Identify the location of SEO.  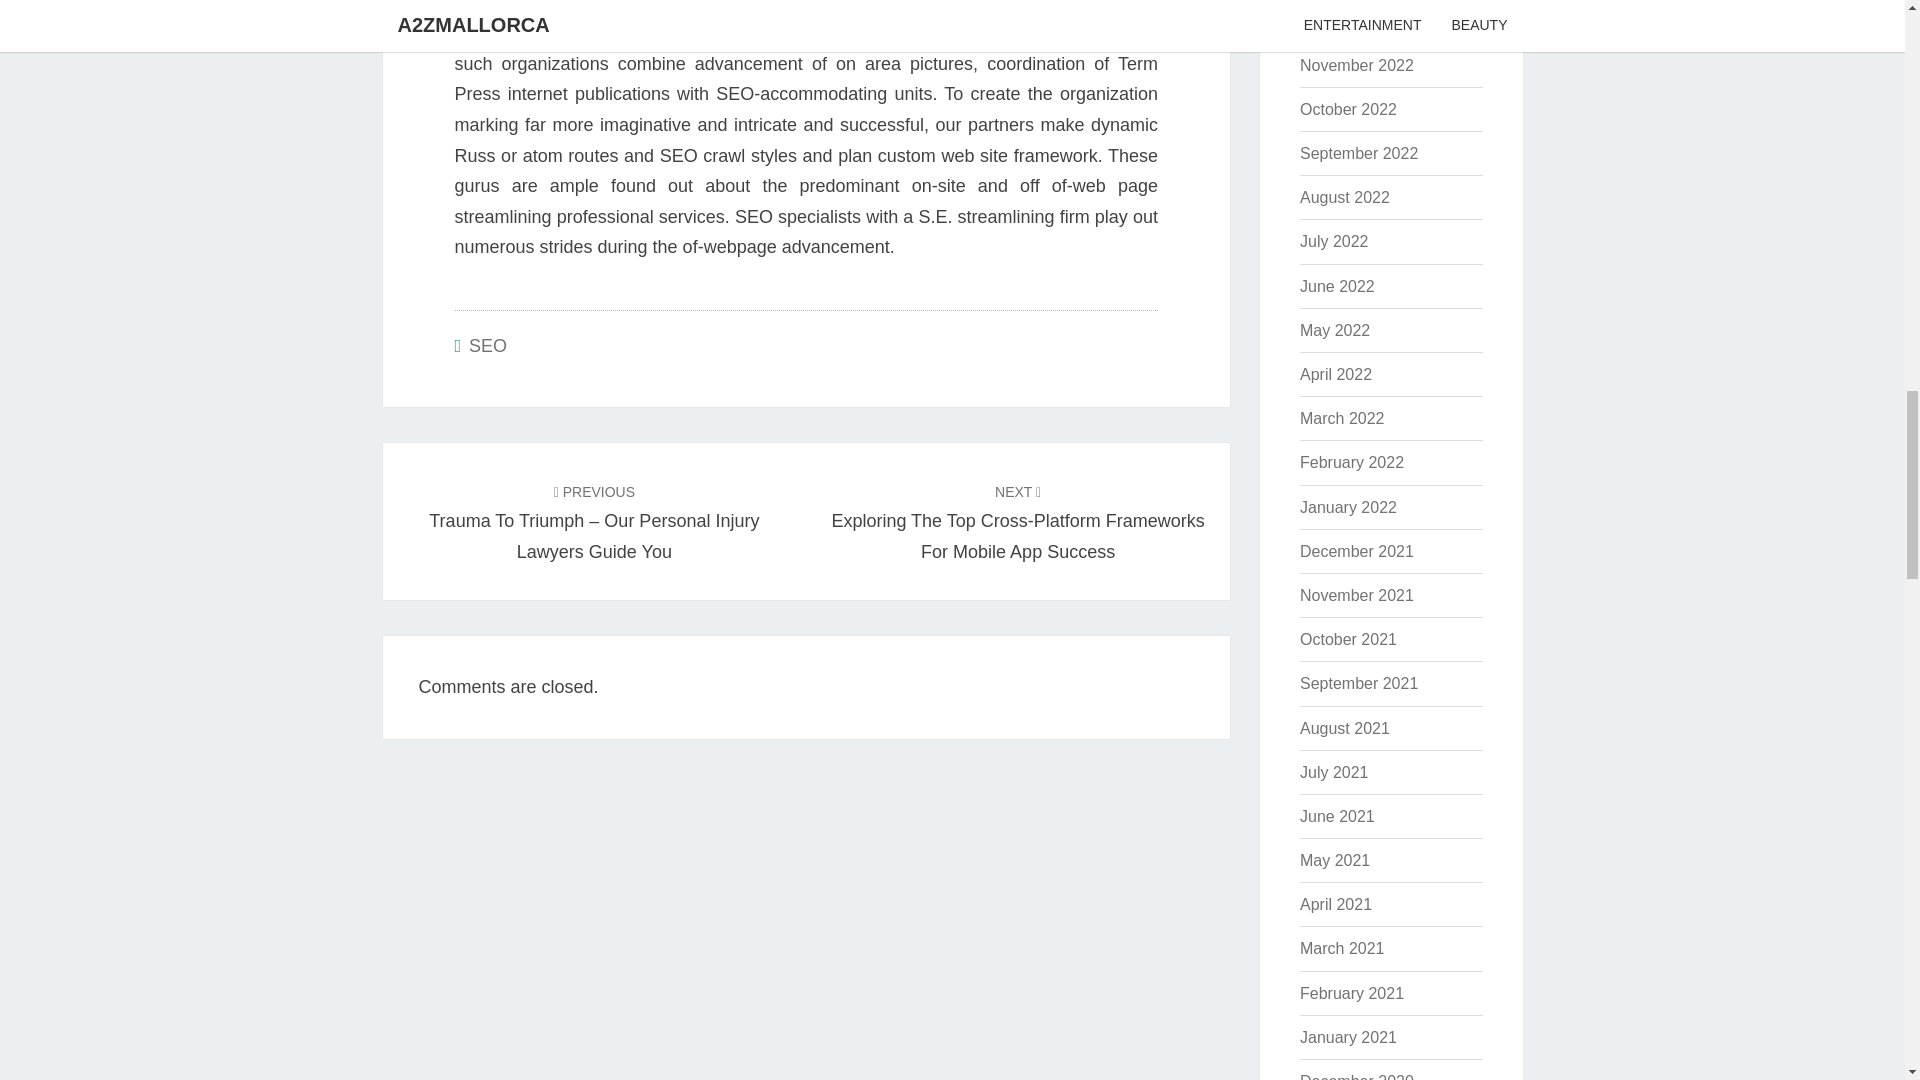
(487, 346).